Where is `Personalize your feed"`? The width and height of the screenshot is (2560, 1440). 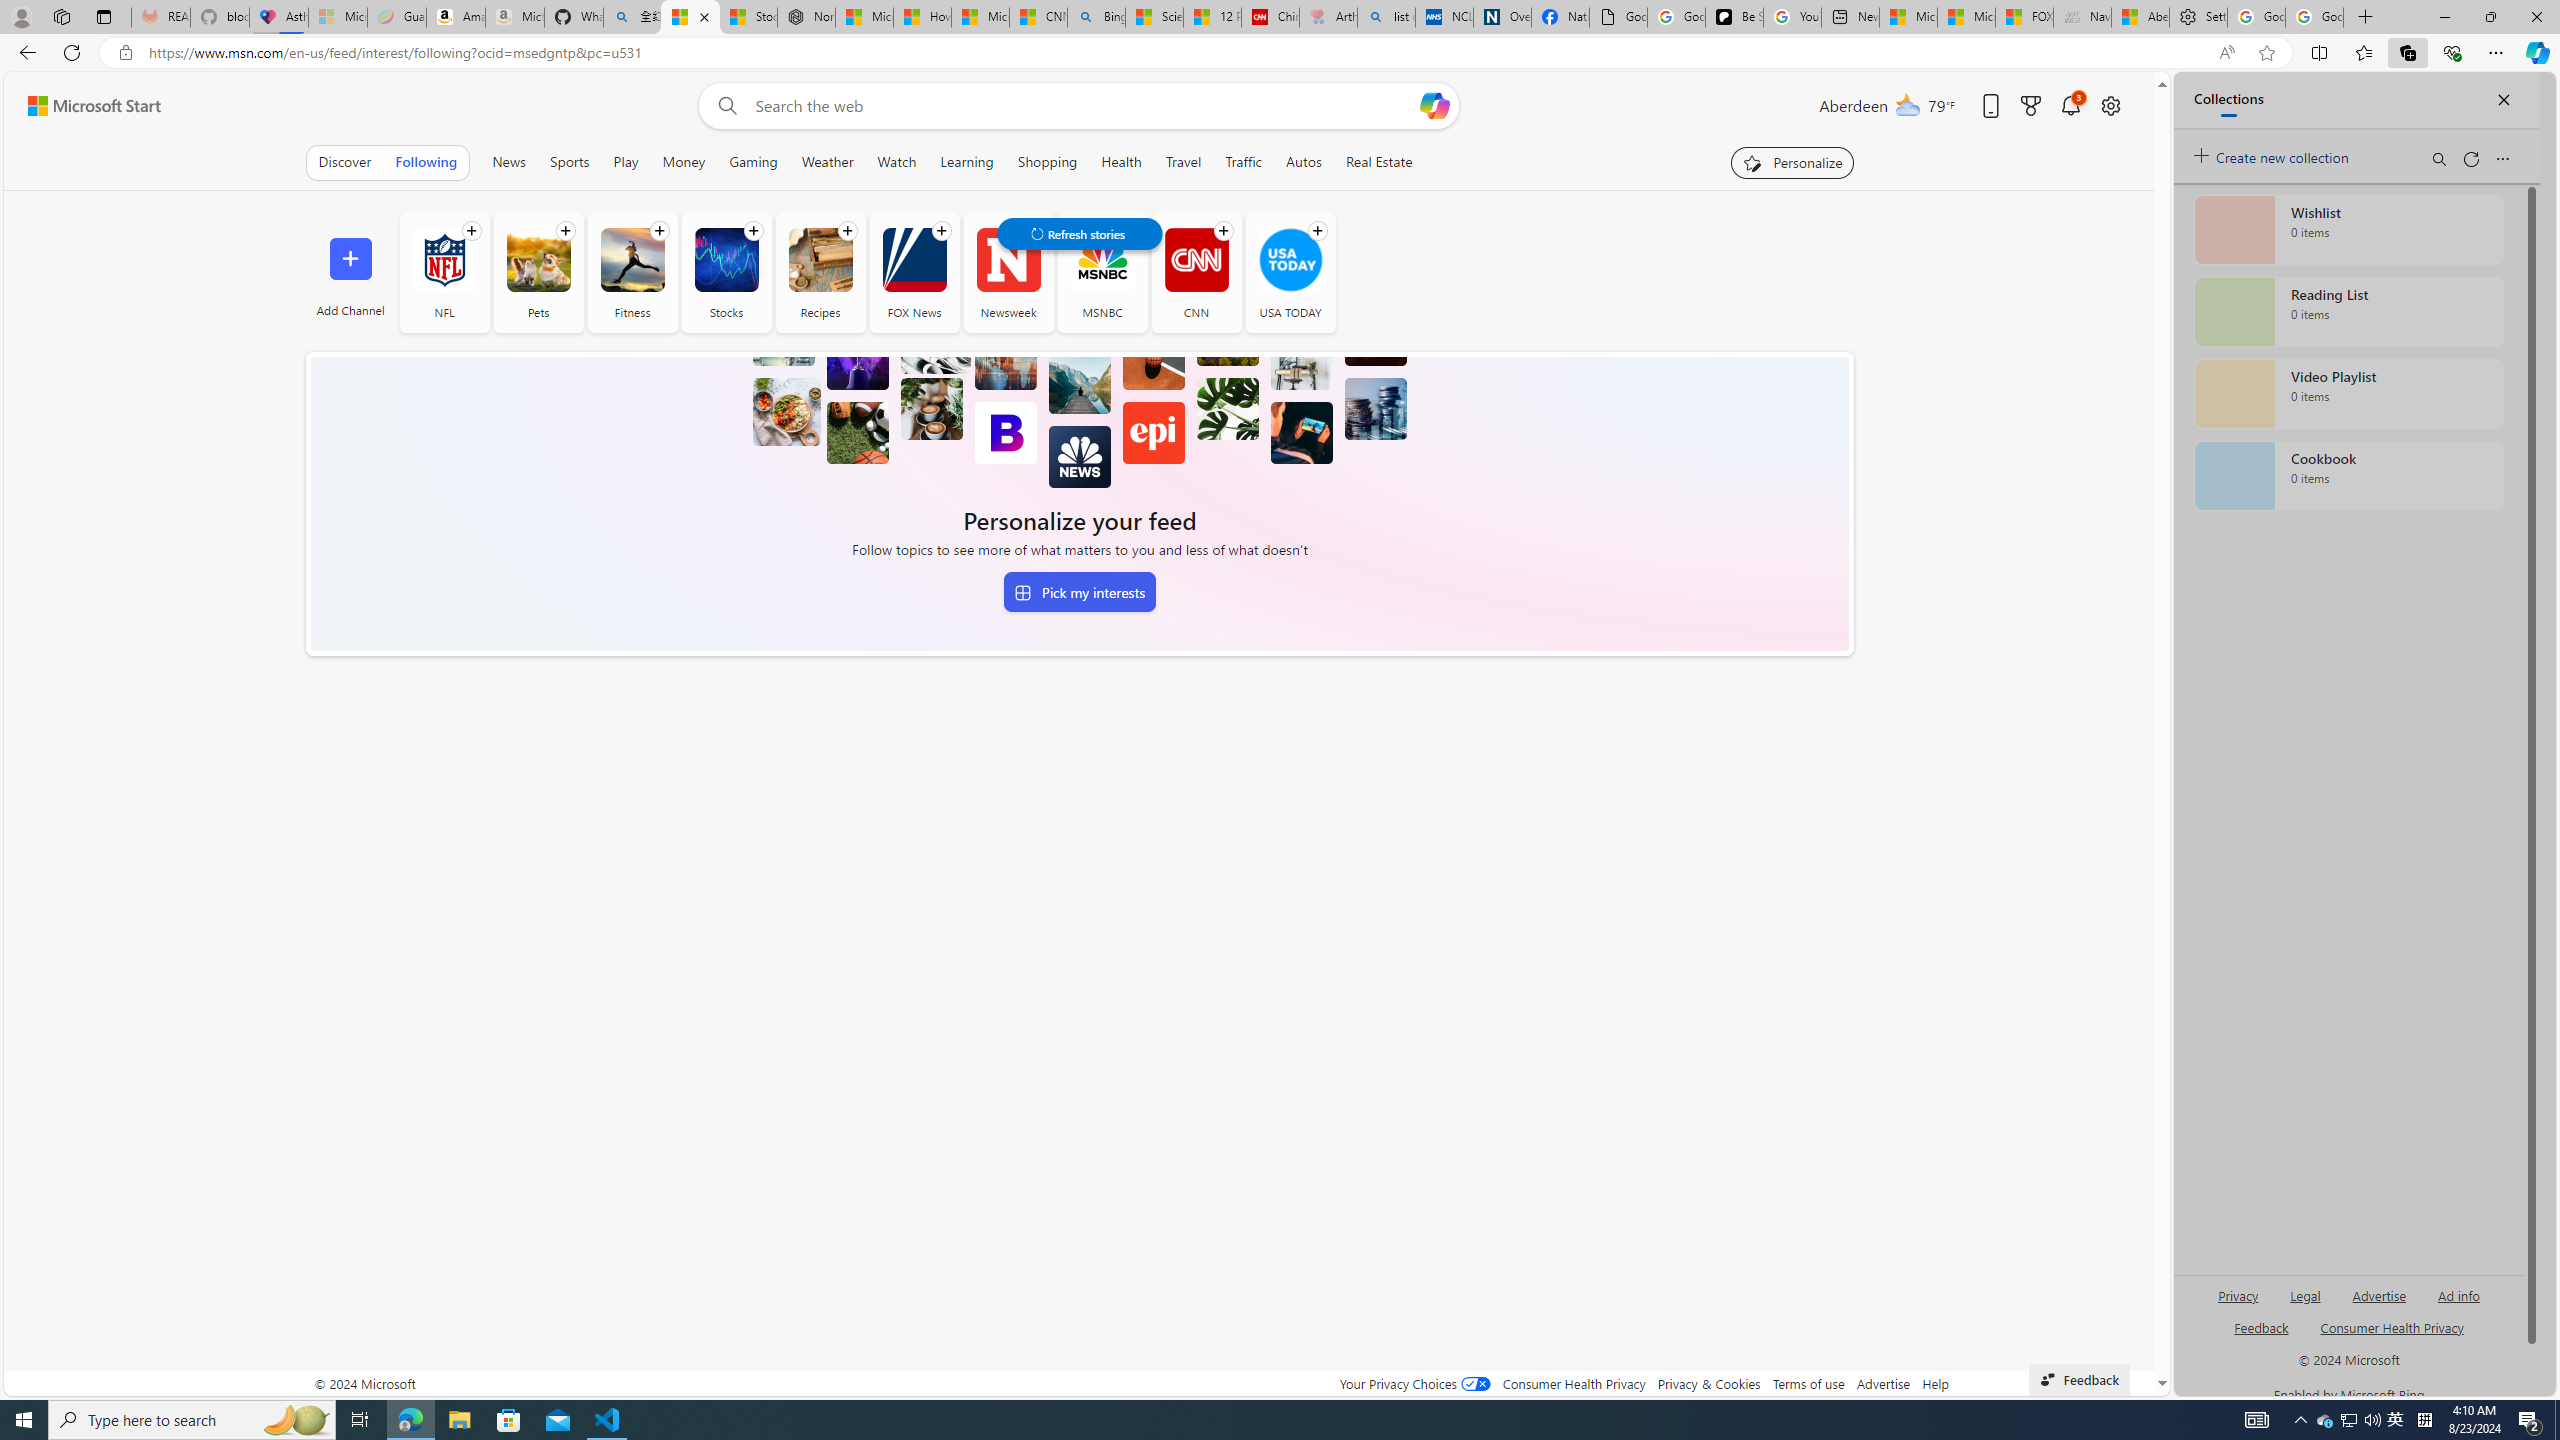 Personalize your feed" is located at coordinates (1792, 162).